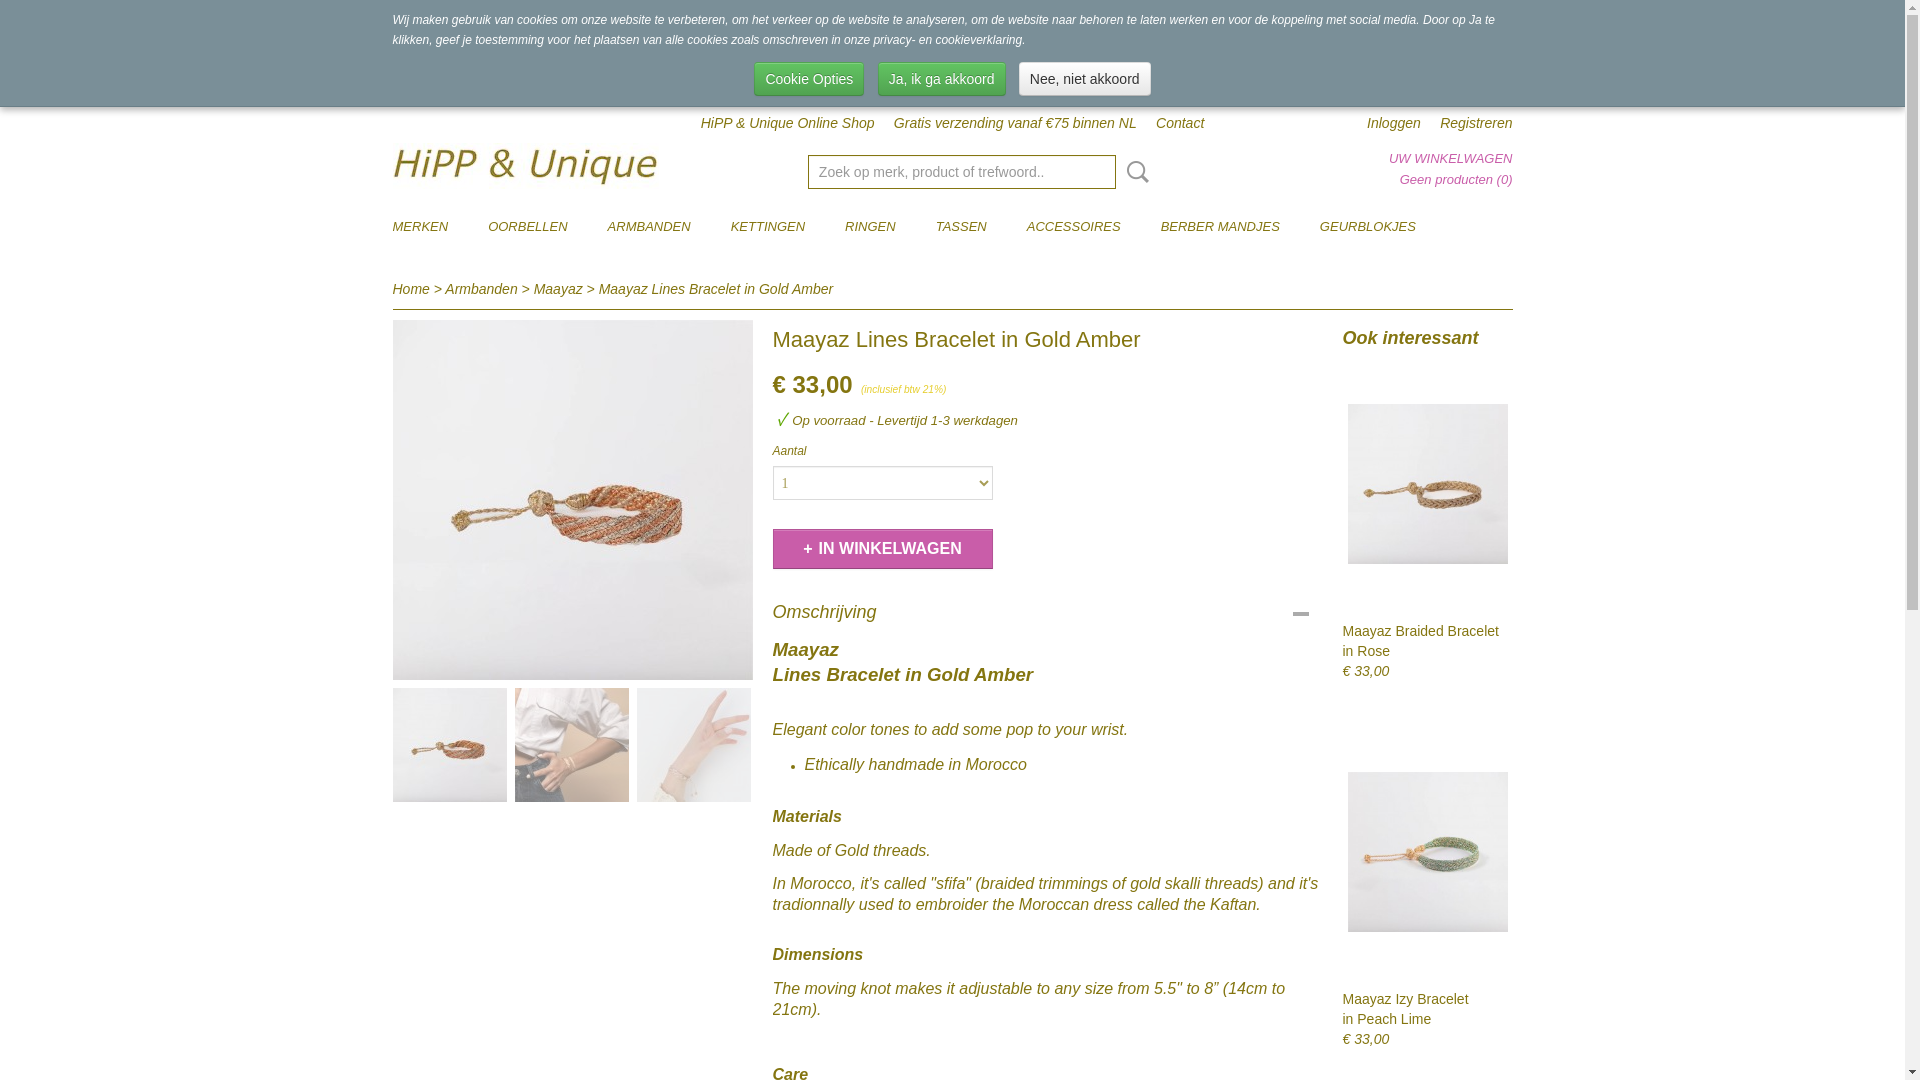 Image resolution: width=1920 pixels, height=1080 pixels. Describe the element at coordinates (1394, 122) in the screenshot. I see `Inloggen` at that location.